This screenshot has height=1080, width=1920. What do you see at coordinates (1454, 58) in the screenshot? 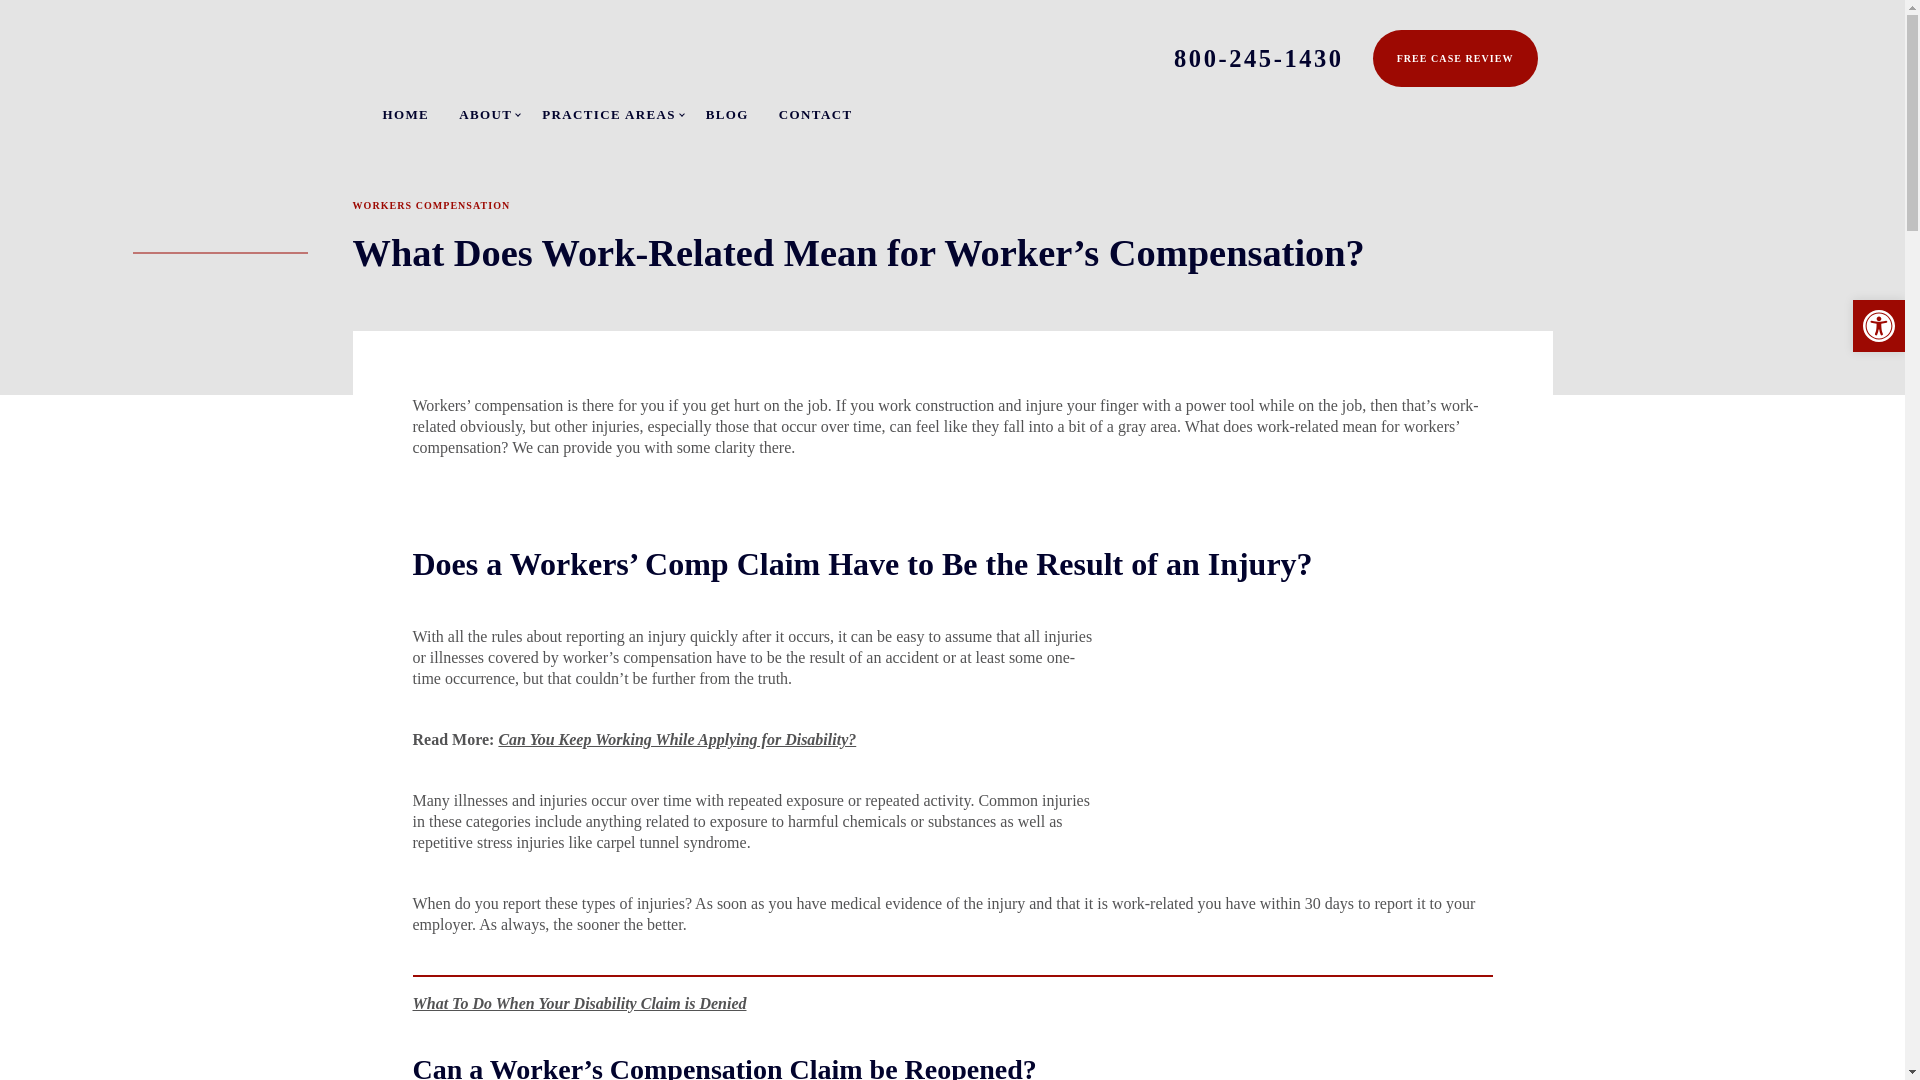
I see `FREE CASE REVIEW` at bounding box center [1454, 58].